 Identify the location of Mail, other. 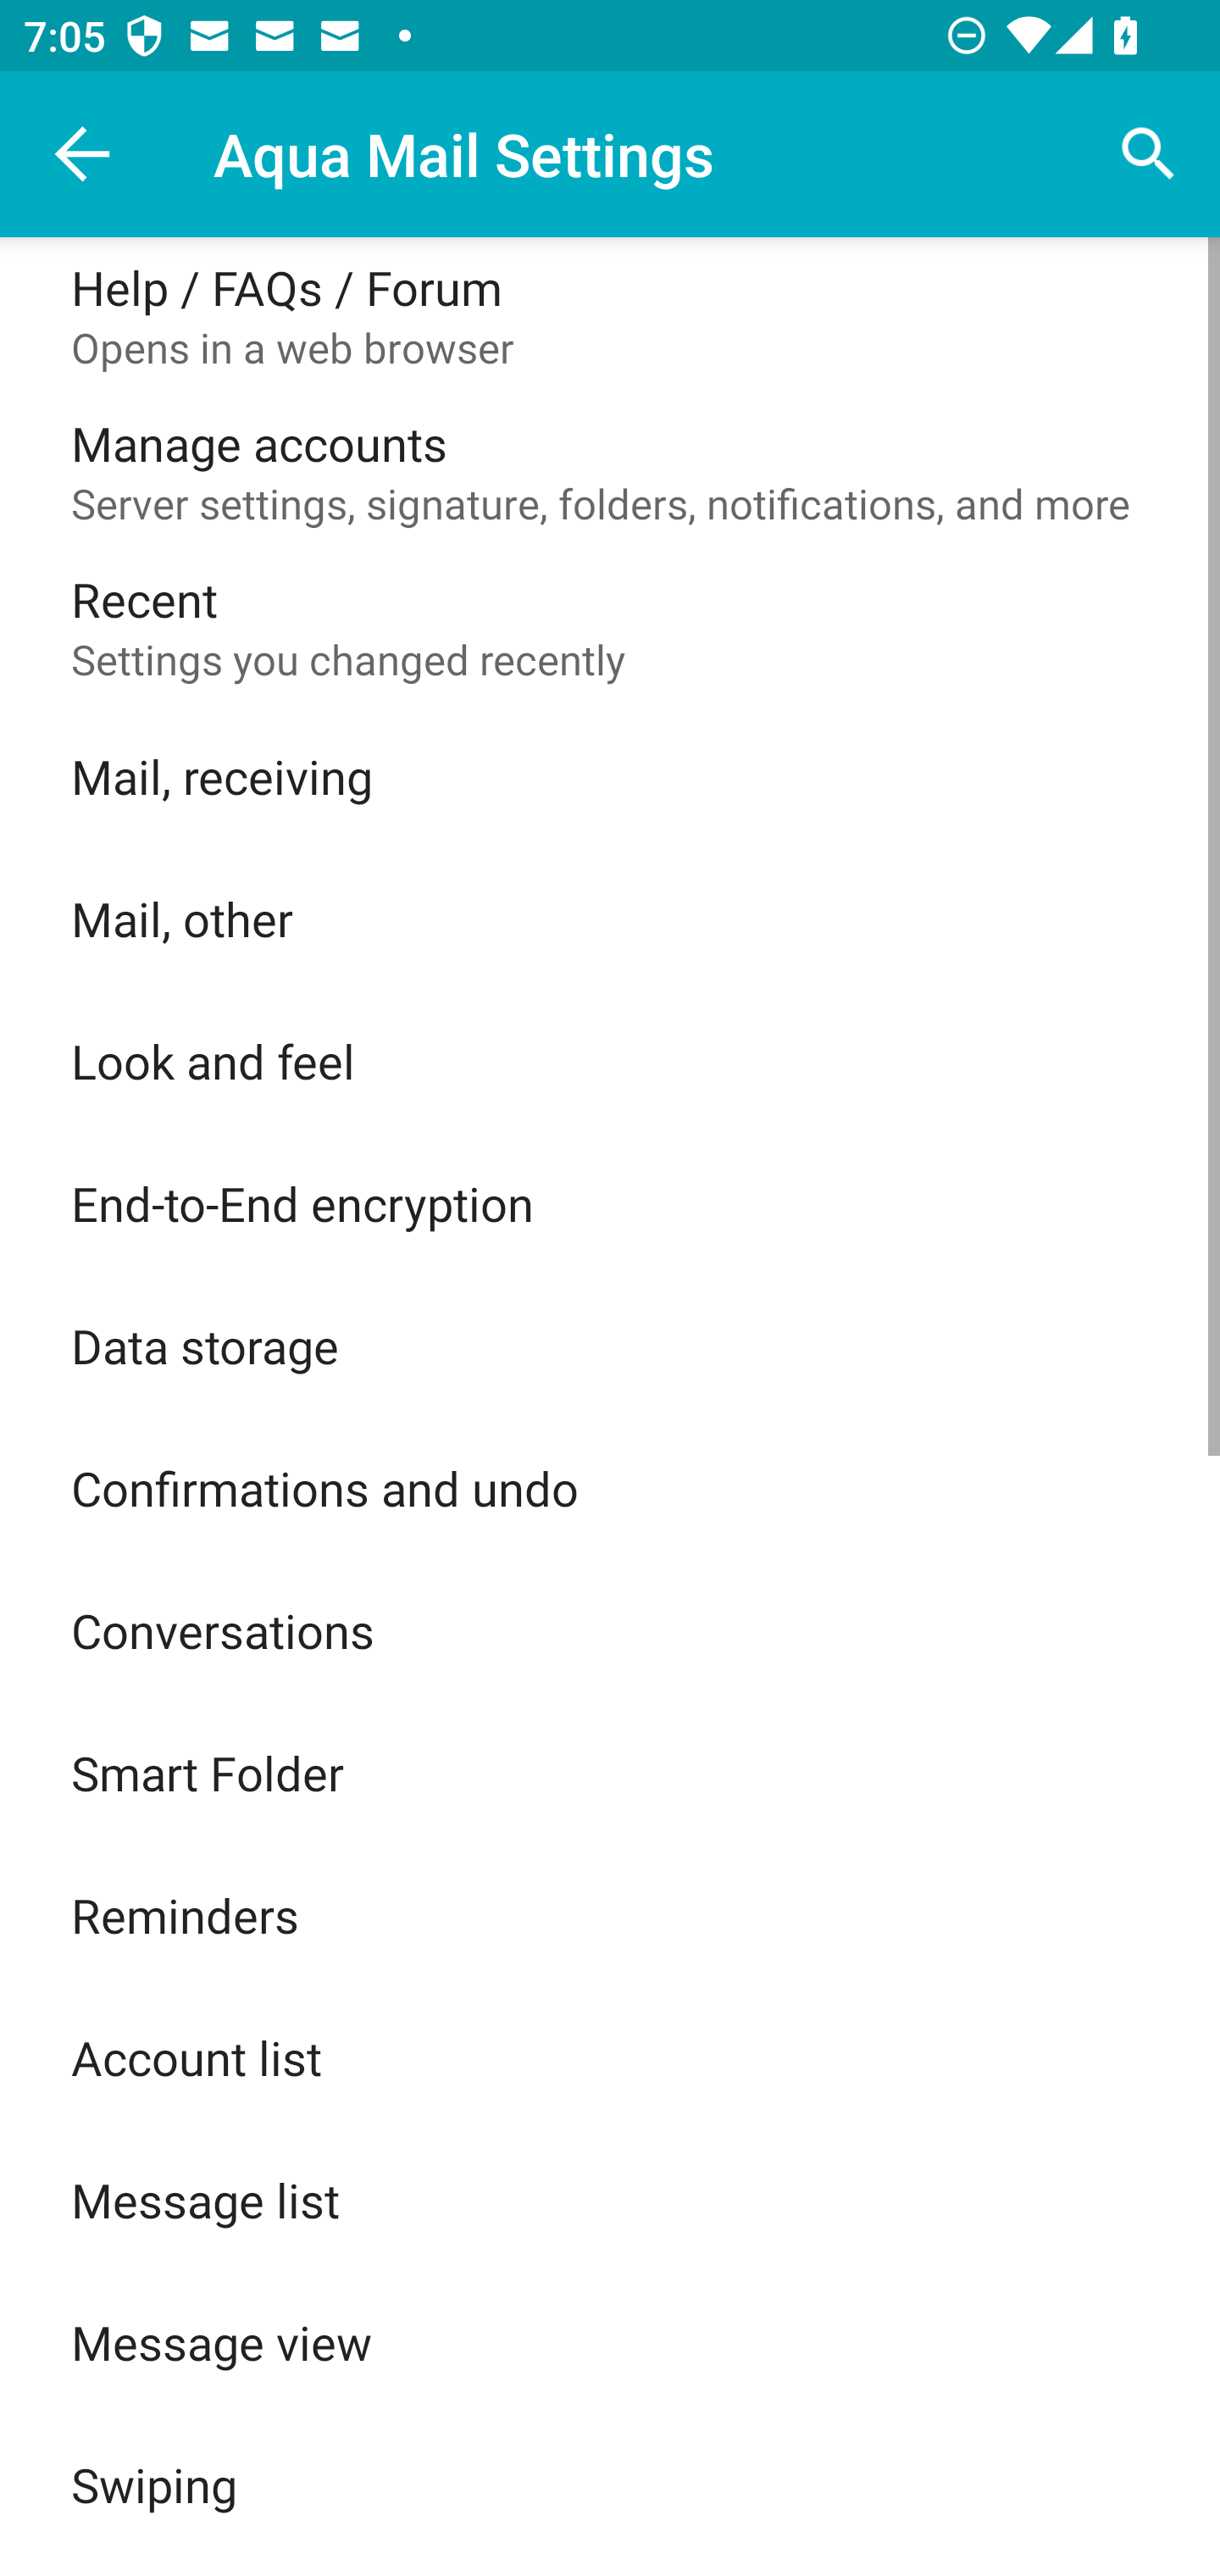
(610, 919).